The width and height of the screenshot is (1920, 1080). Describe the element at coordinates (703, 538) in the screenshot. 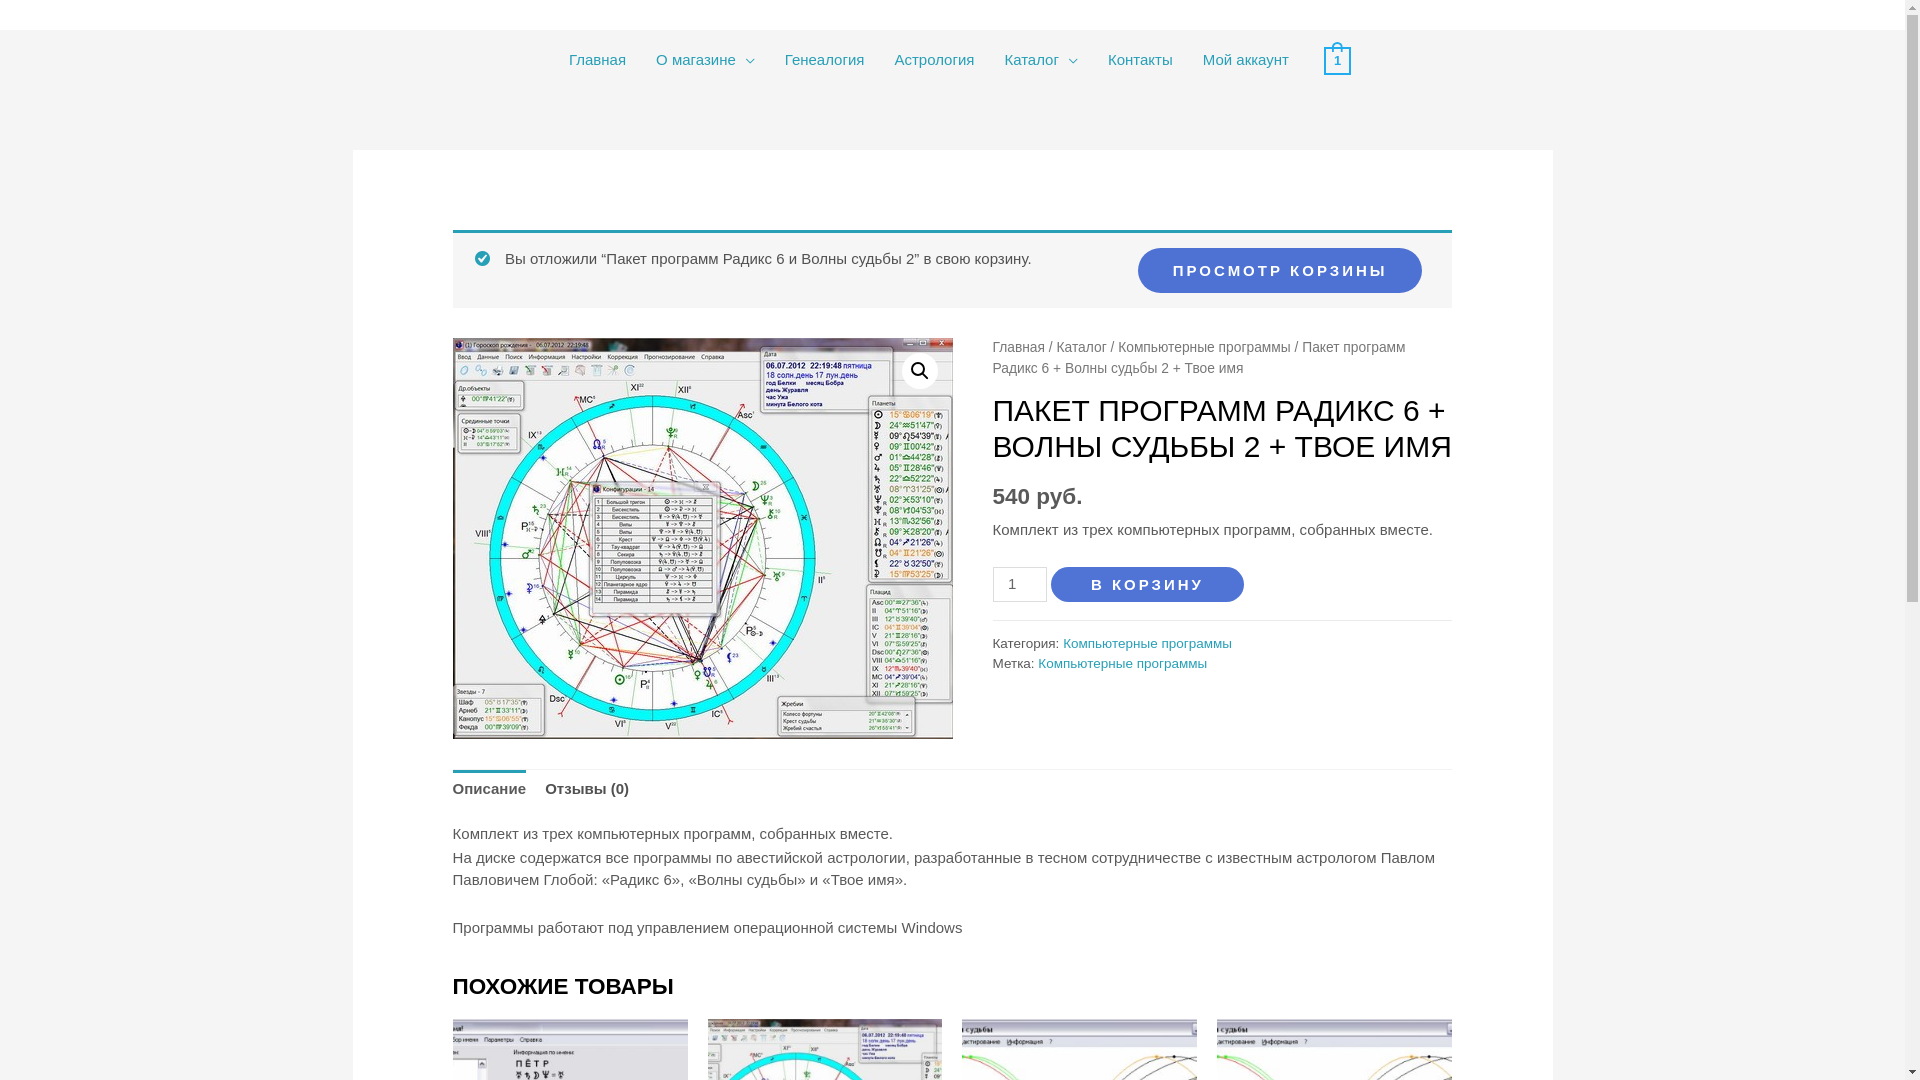

I see `radix6-big-500x500` at that location.